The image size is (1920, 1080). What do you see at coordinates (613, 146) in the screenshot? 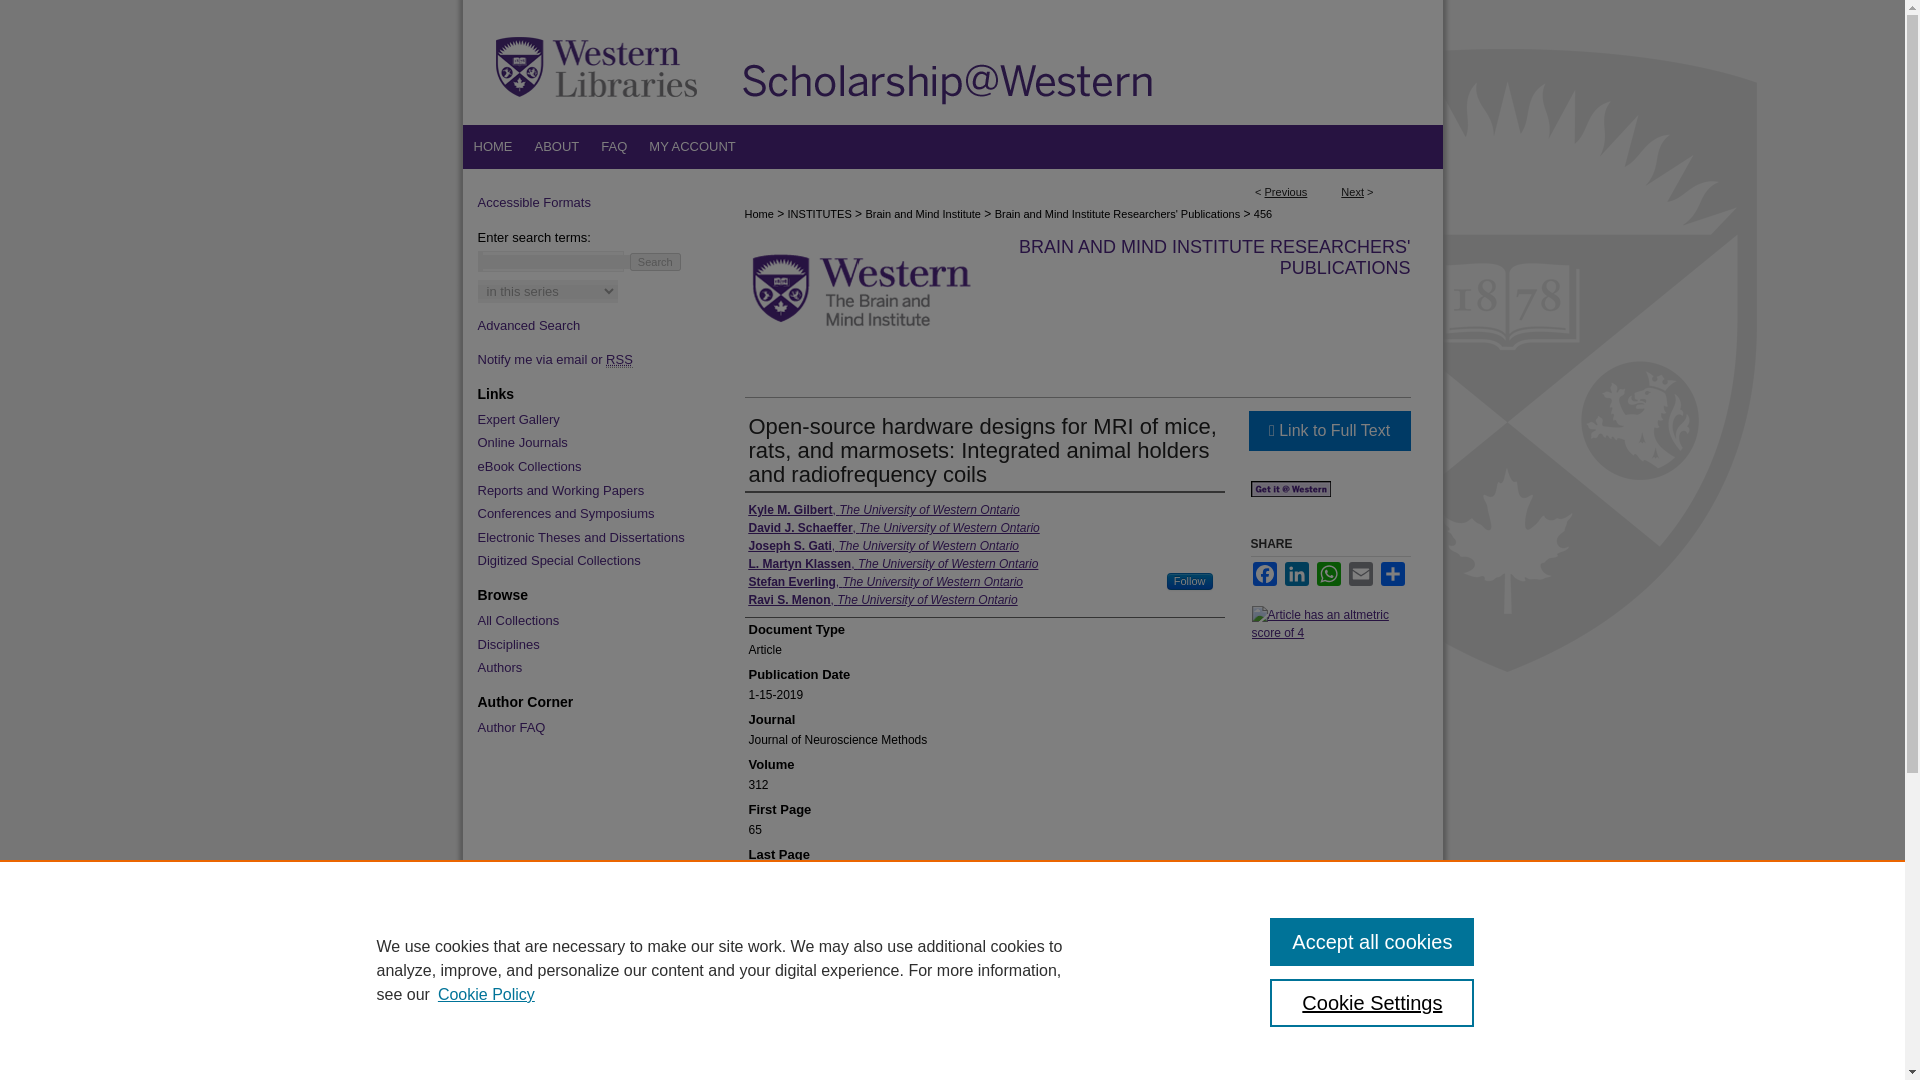
I see `FAQ` at bounding box center [613, 146].